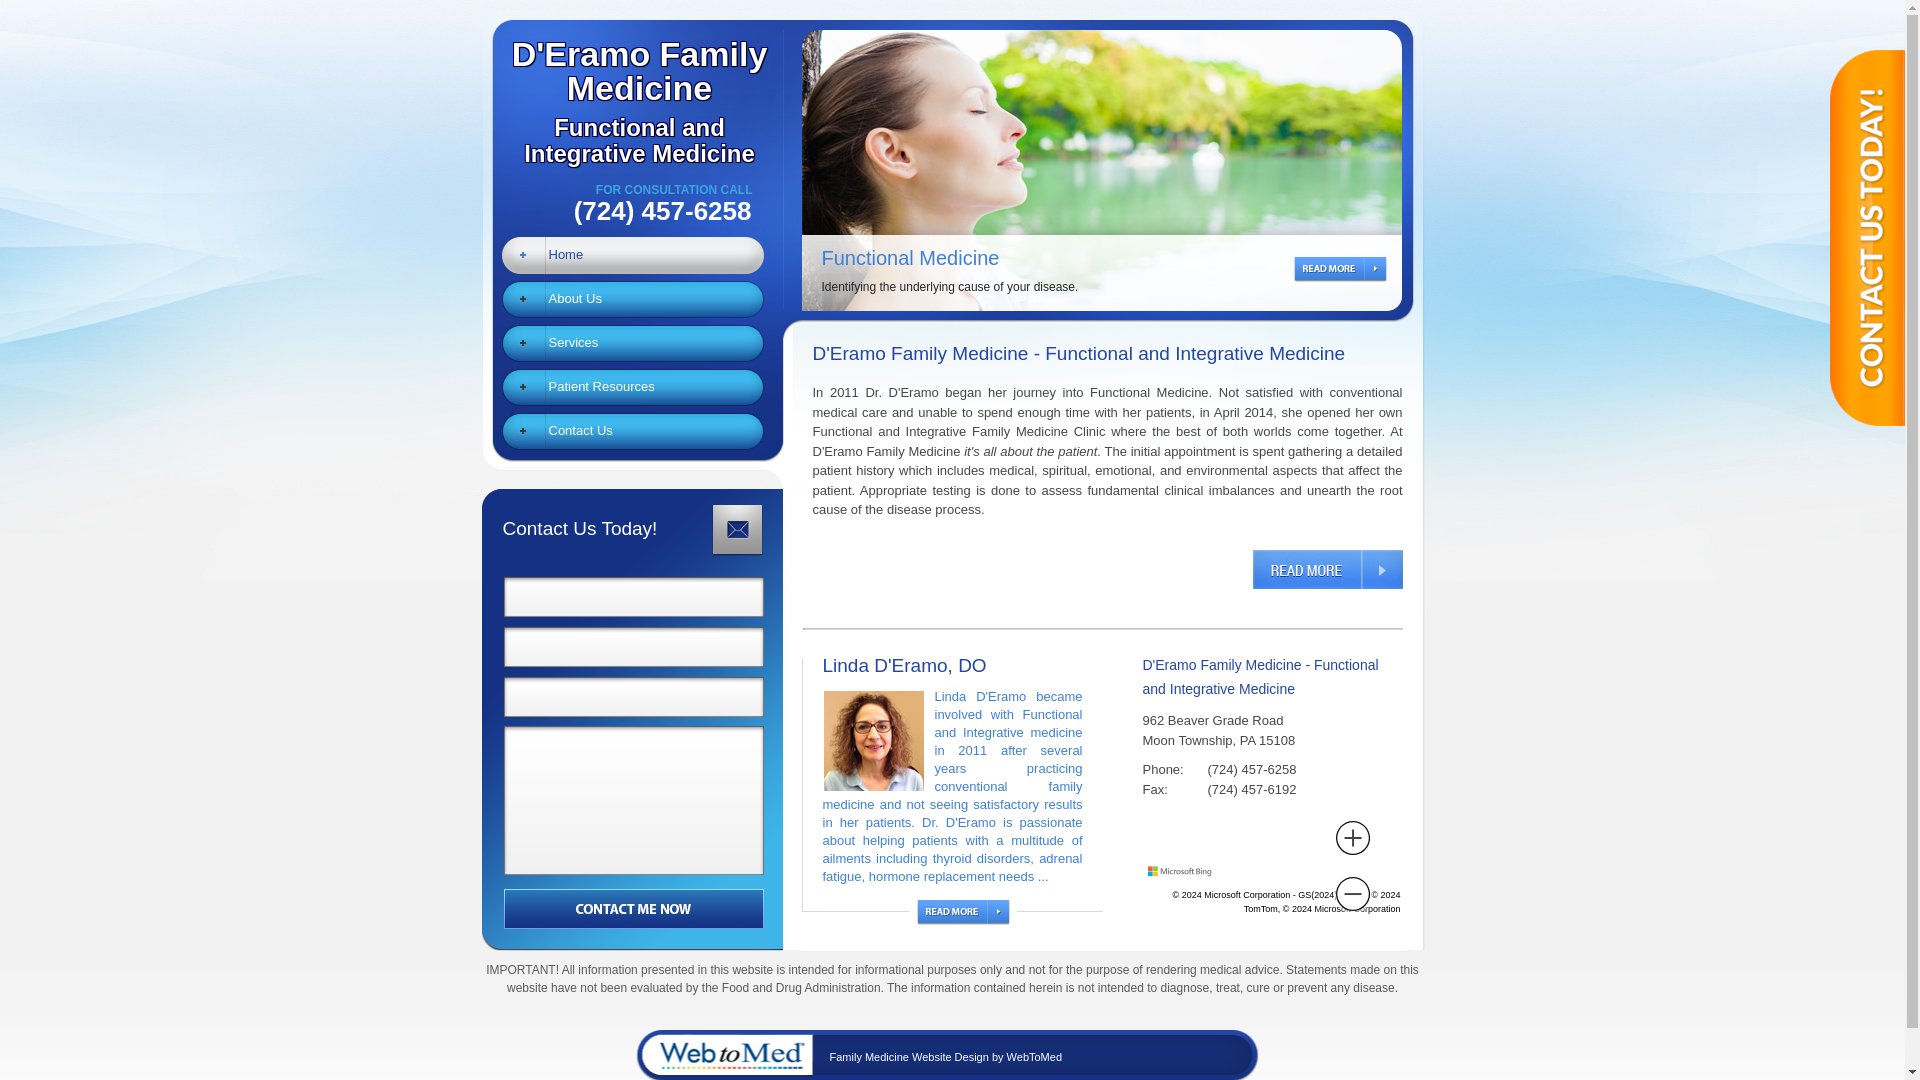  I want to click on read more, so click(1326, 568).